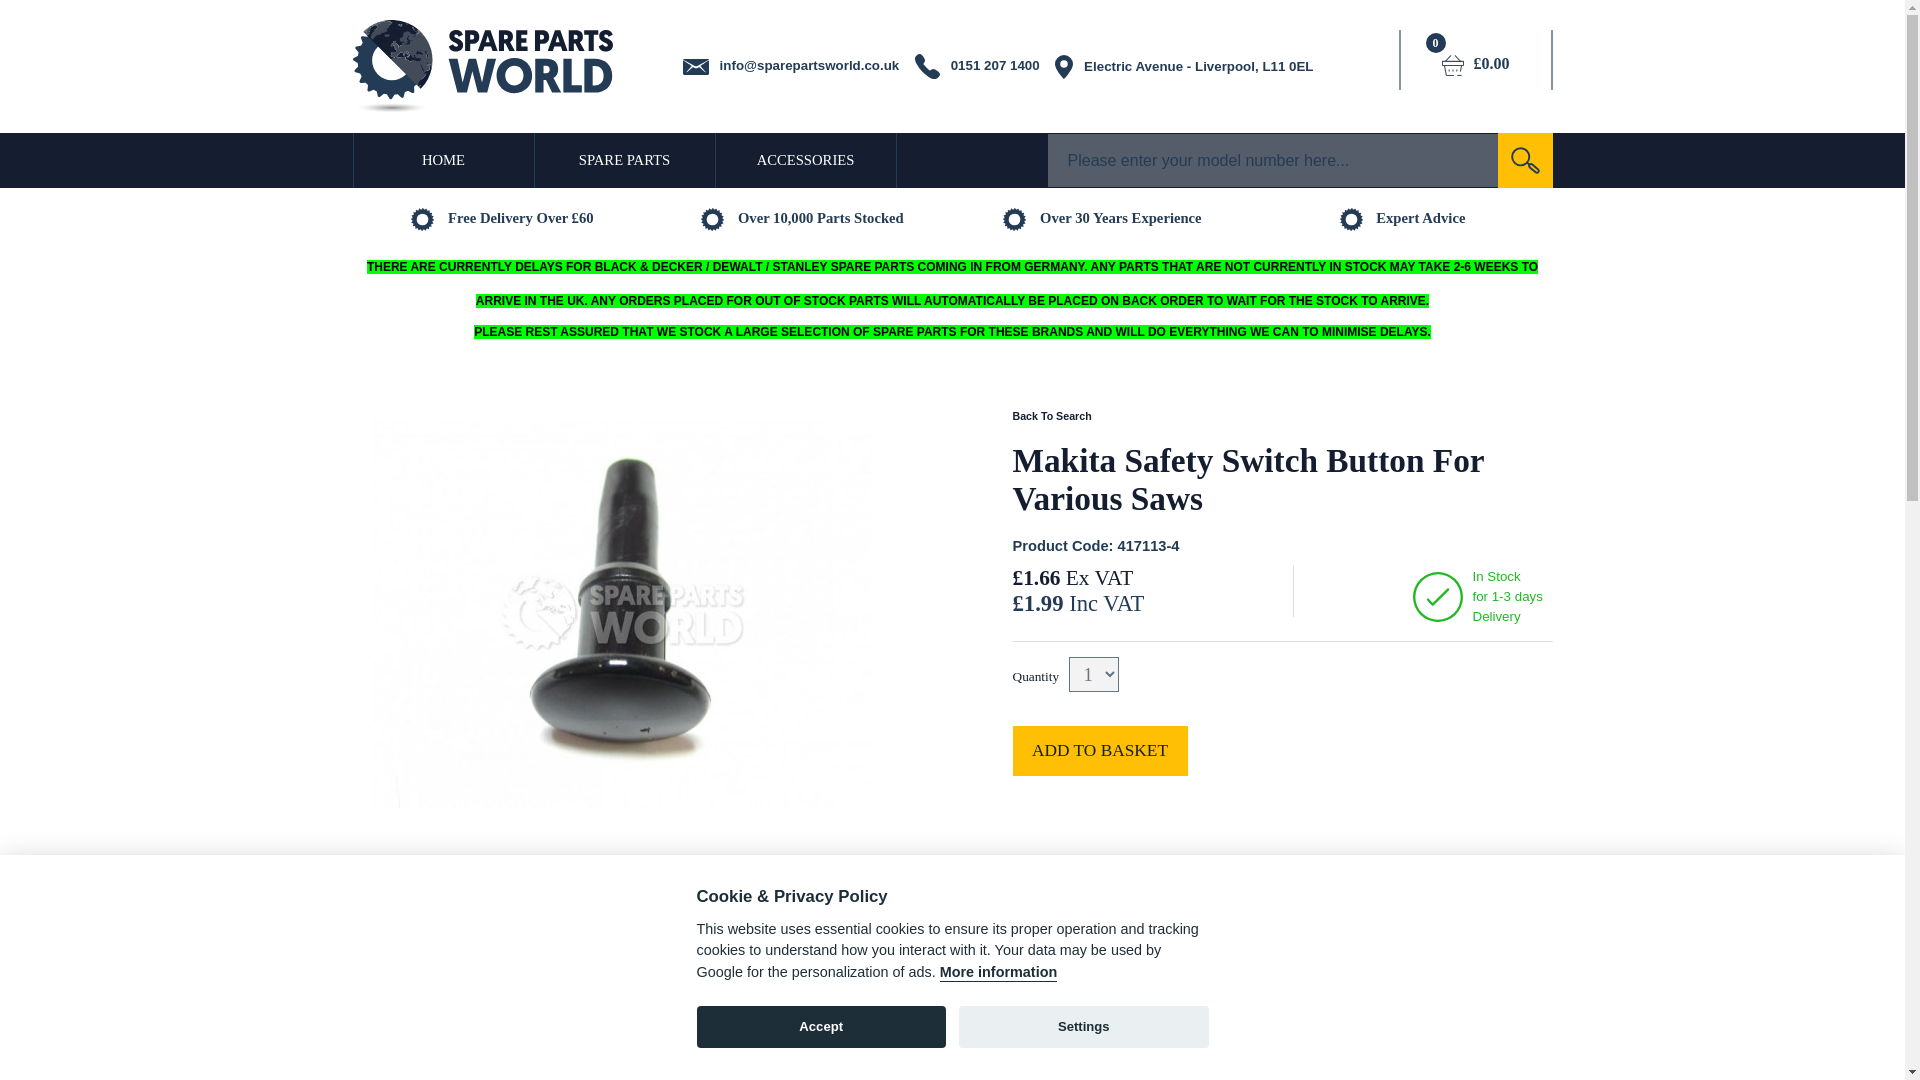  Describe the element at coordinates (979, 66) in the screenshot. I see `  0151 207 1400` at that location.